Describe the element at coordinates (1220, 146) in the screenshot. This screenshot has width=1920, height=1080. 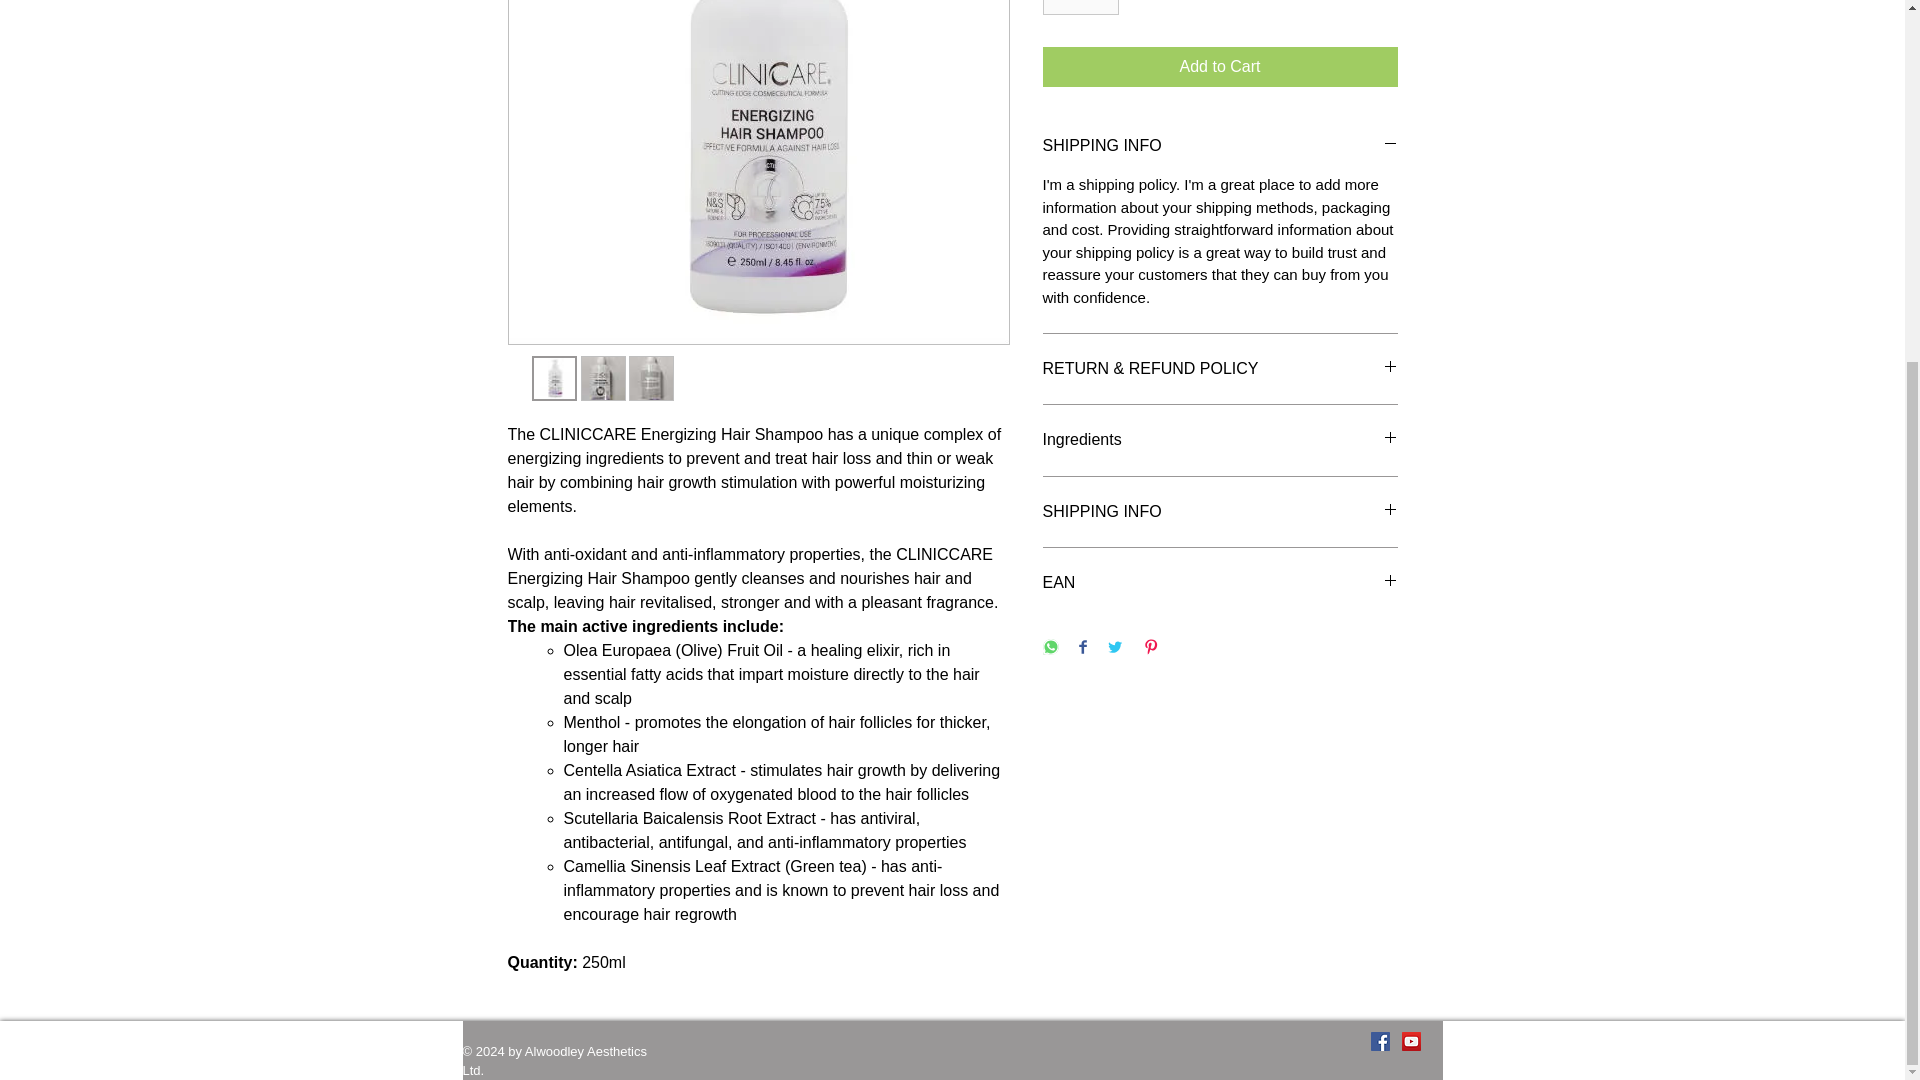
I see `SHIPPING INFO` at that location.